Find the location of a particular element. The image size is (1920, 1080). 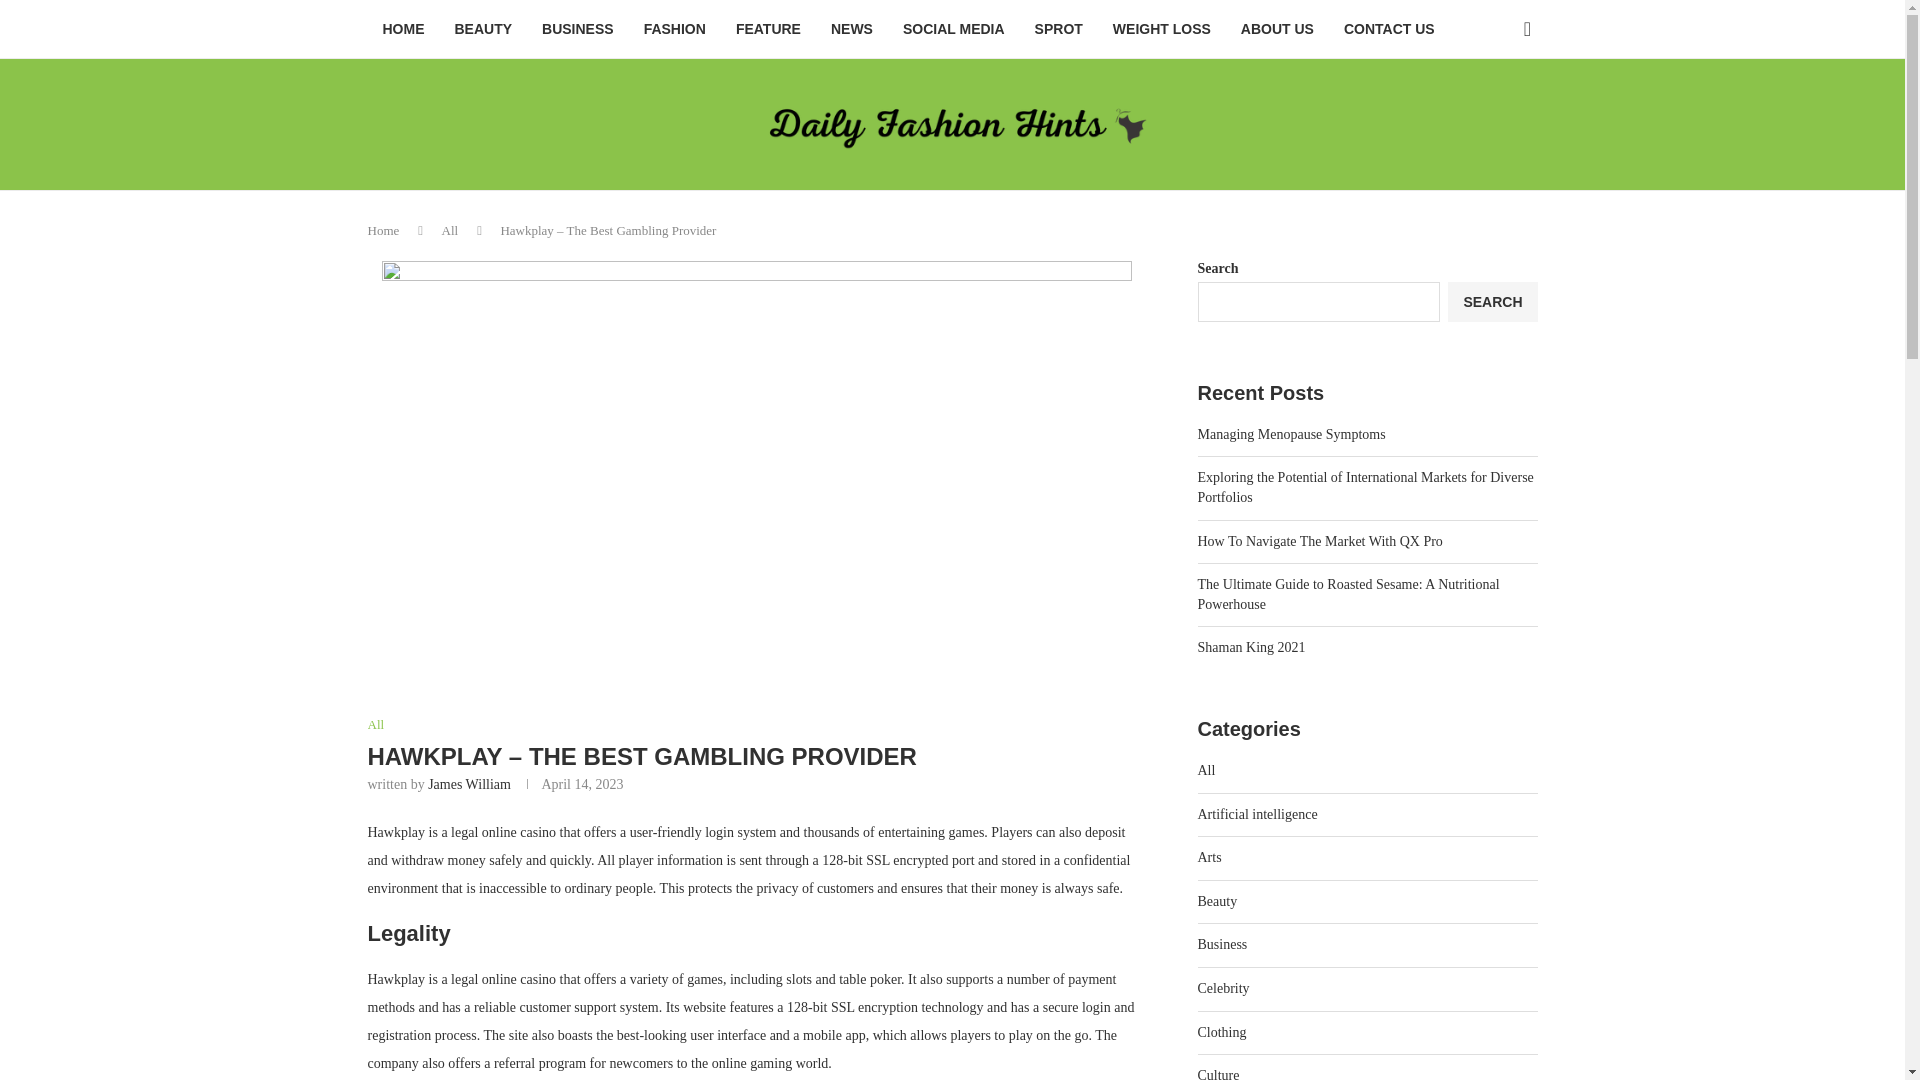

HOME is located at coordinates (404, 30).